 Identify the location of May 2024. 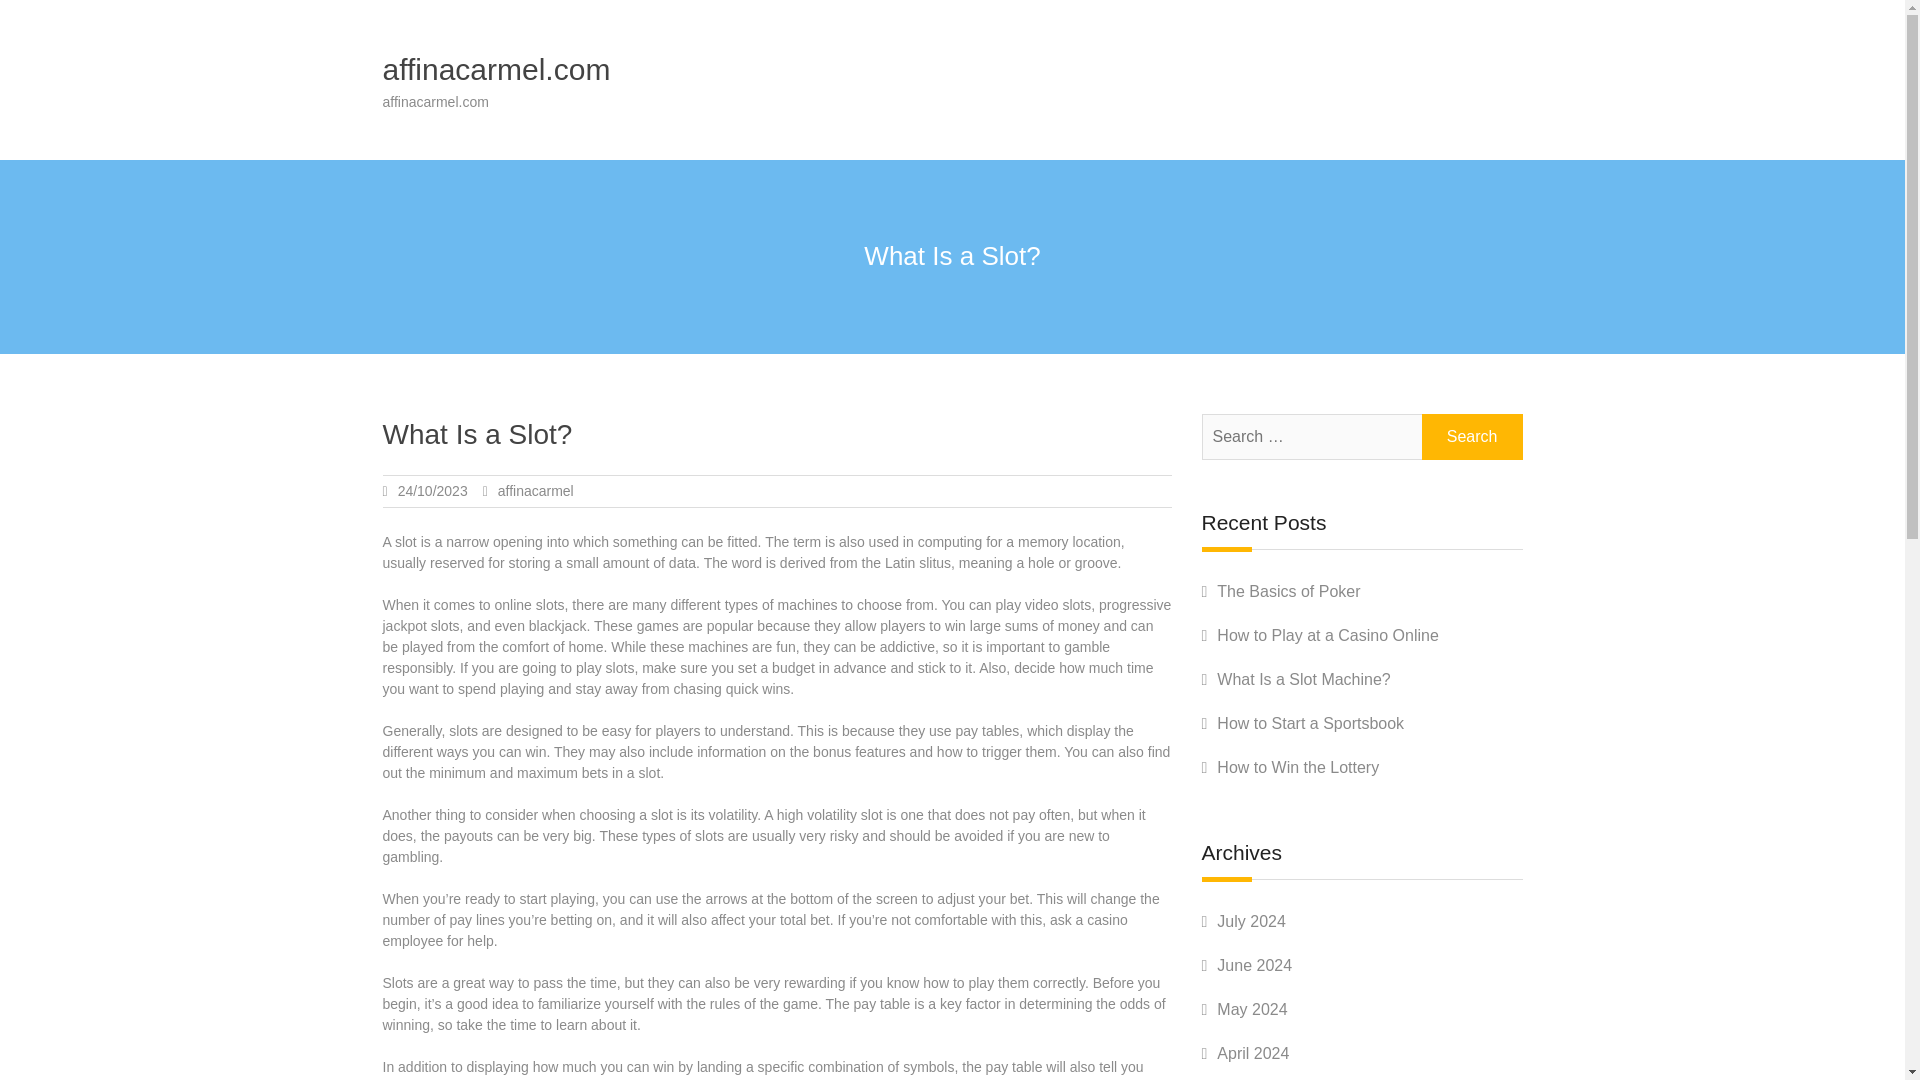
(1252, 1010).